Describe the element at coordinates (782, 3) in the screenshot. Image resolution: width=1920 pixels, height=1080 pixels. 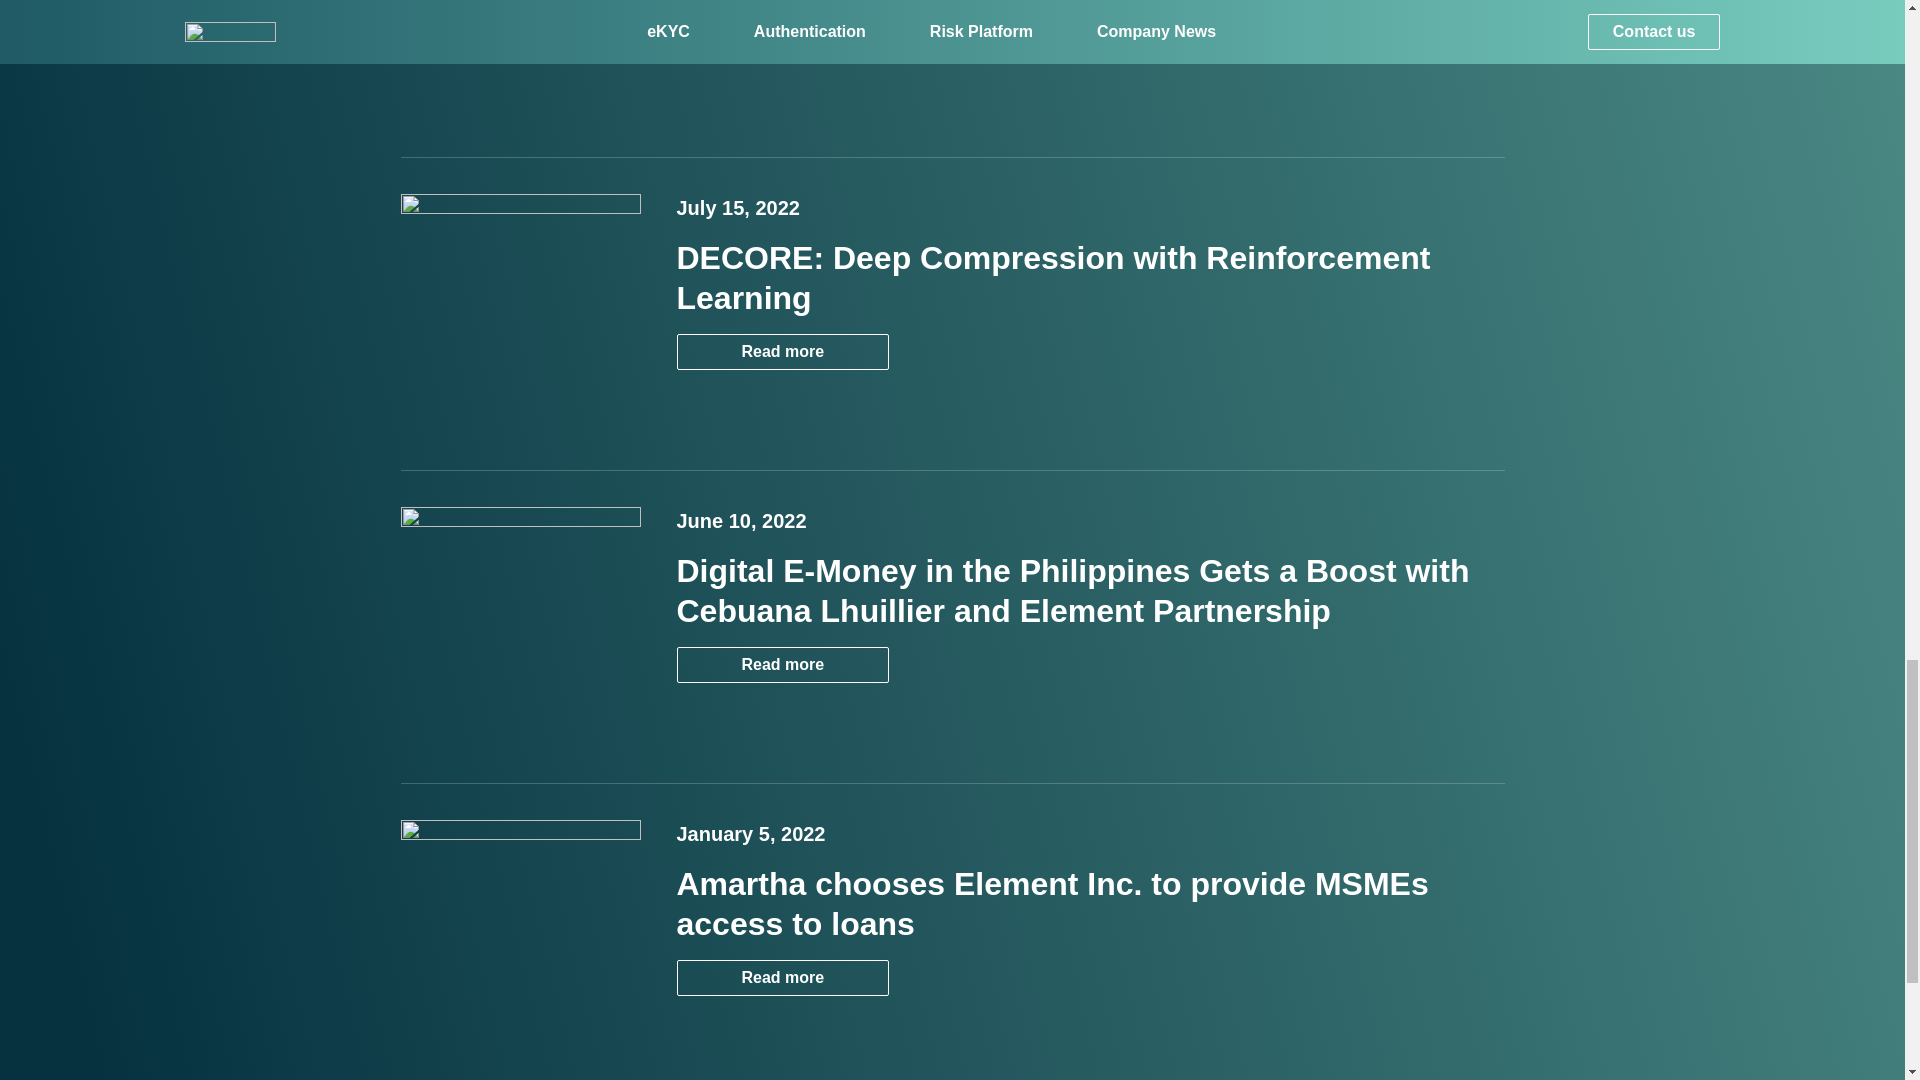
I see `Read more` at that location.